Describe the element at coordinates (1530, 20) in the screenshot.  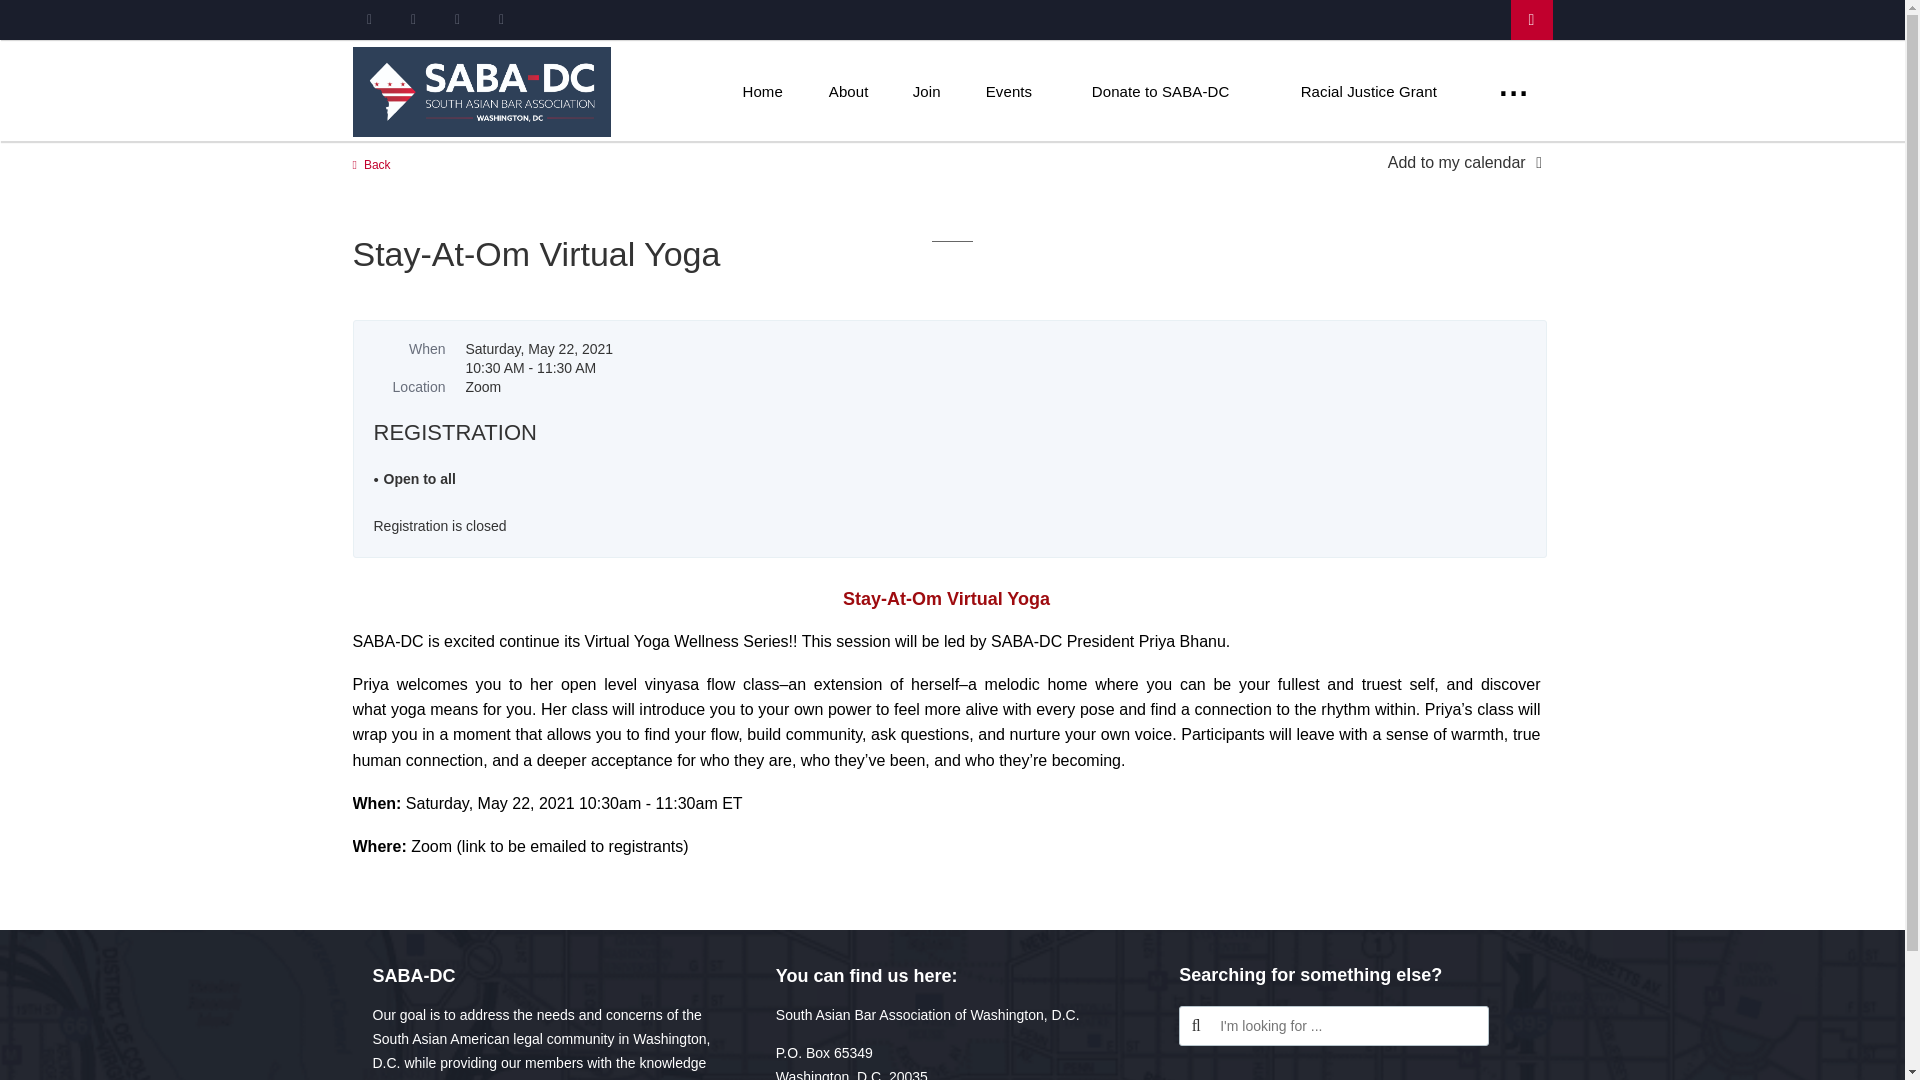
I see `Log in` at that location.